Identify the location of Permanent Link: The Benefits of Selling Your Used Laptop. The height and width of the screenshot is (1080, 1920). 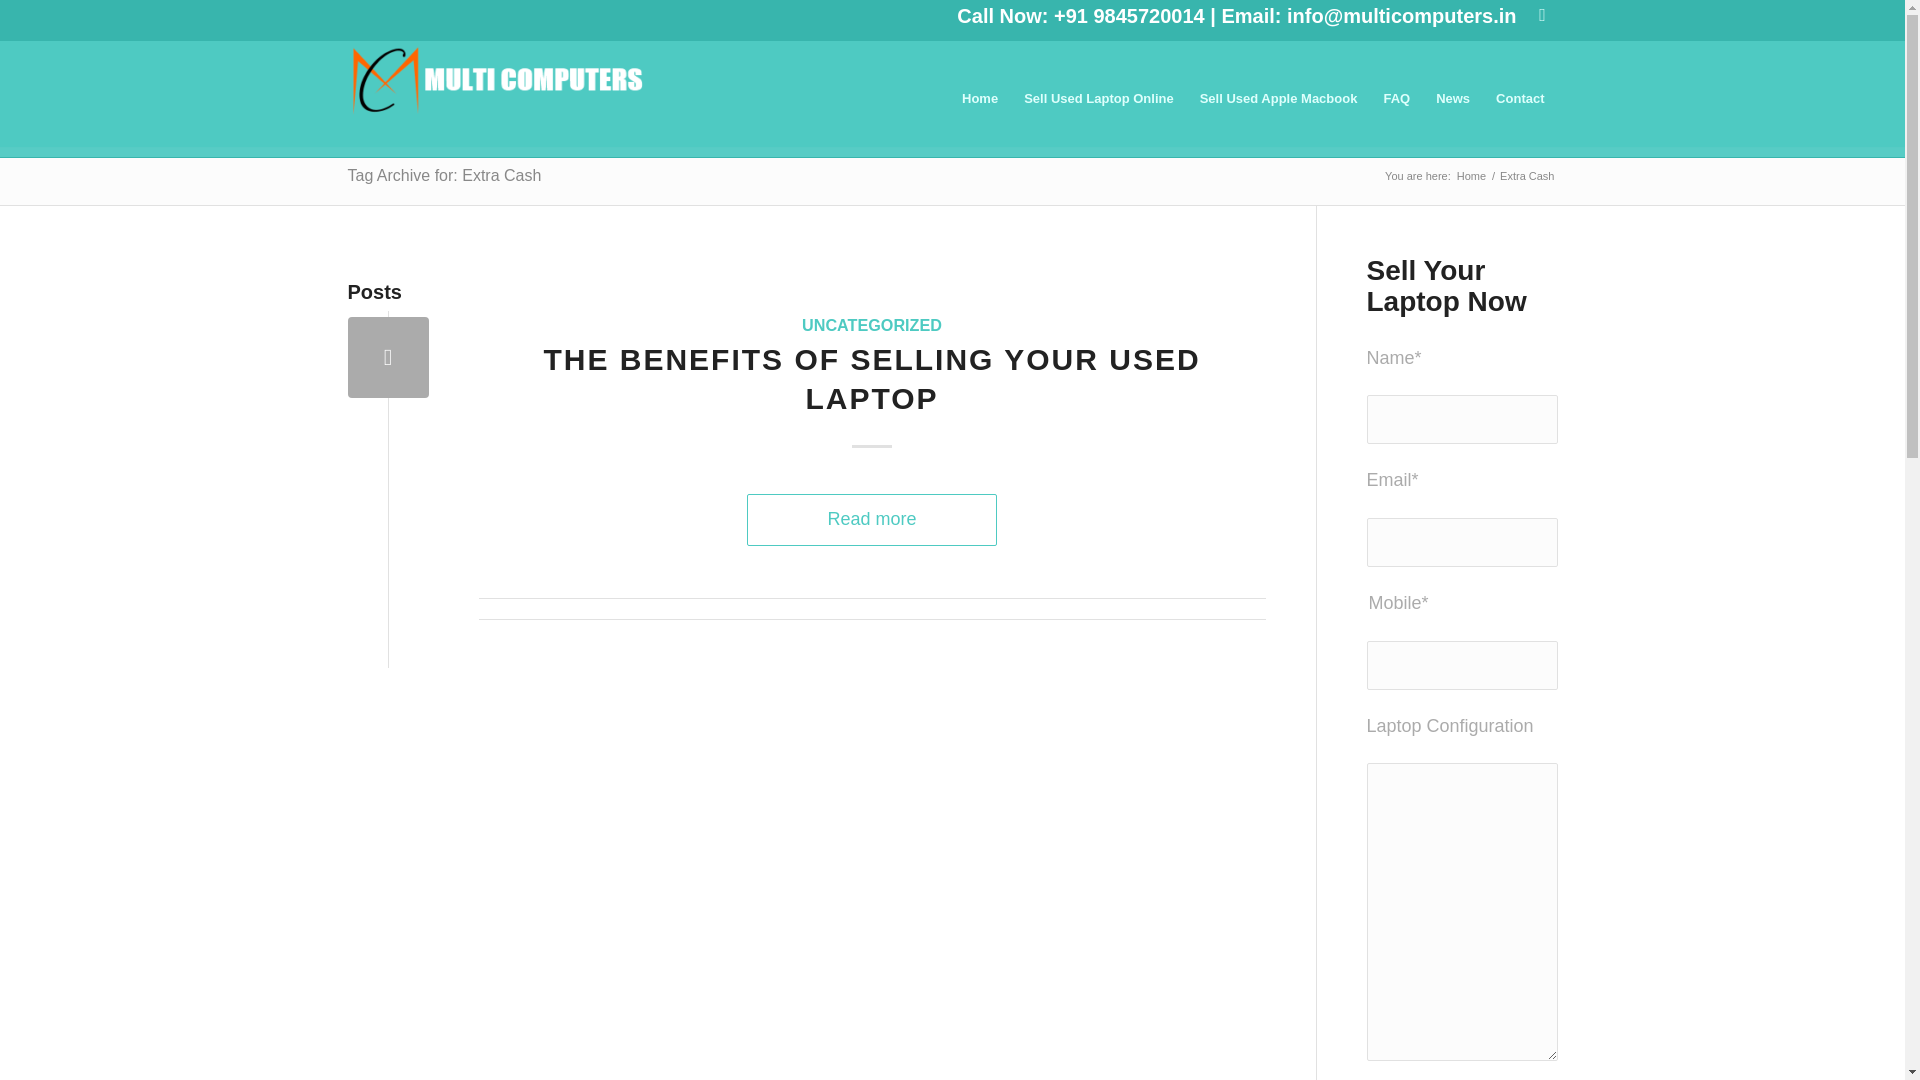
(872, 378).